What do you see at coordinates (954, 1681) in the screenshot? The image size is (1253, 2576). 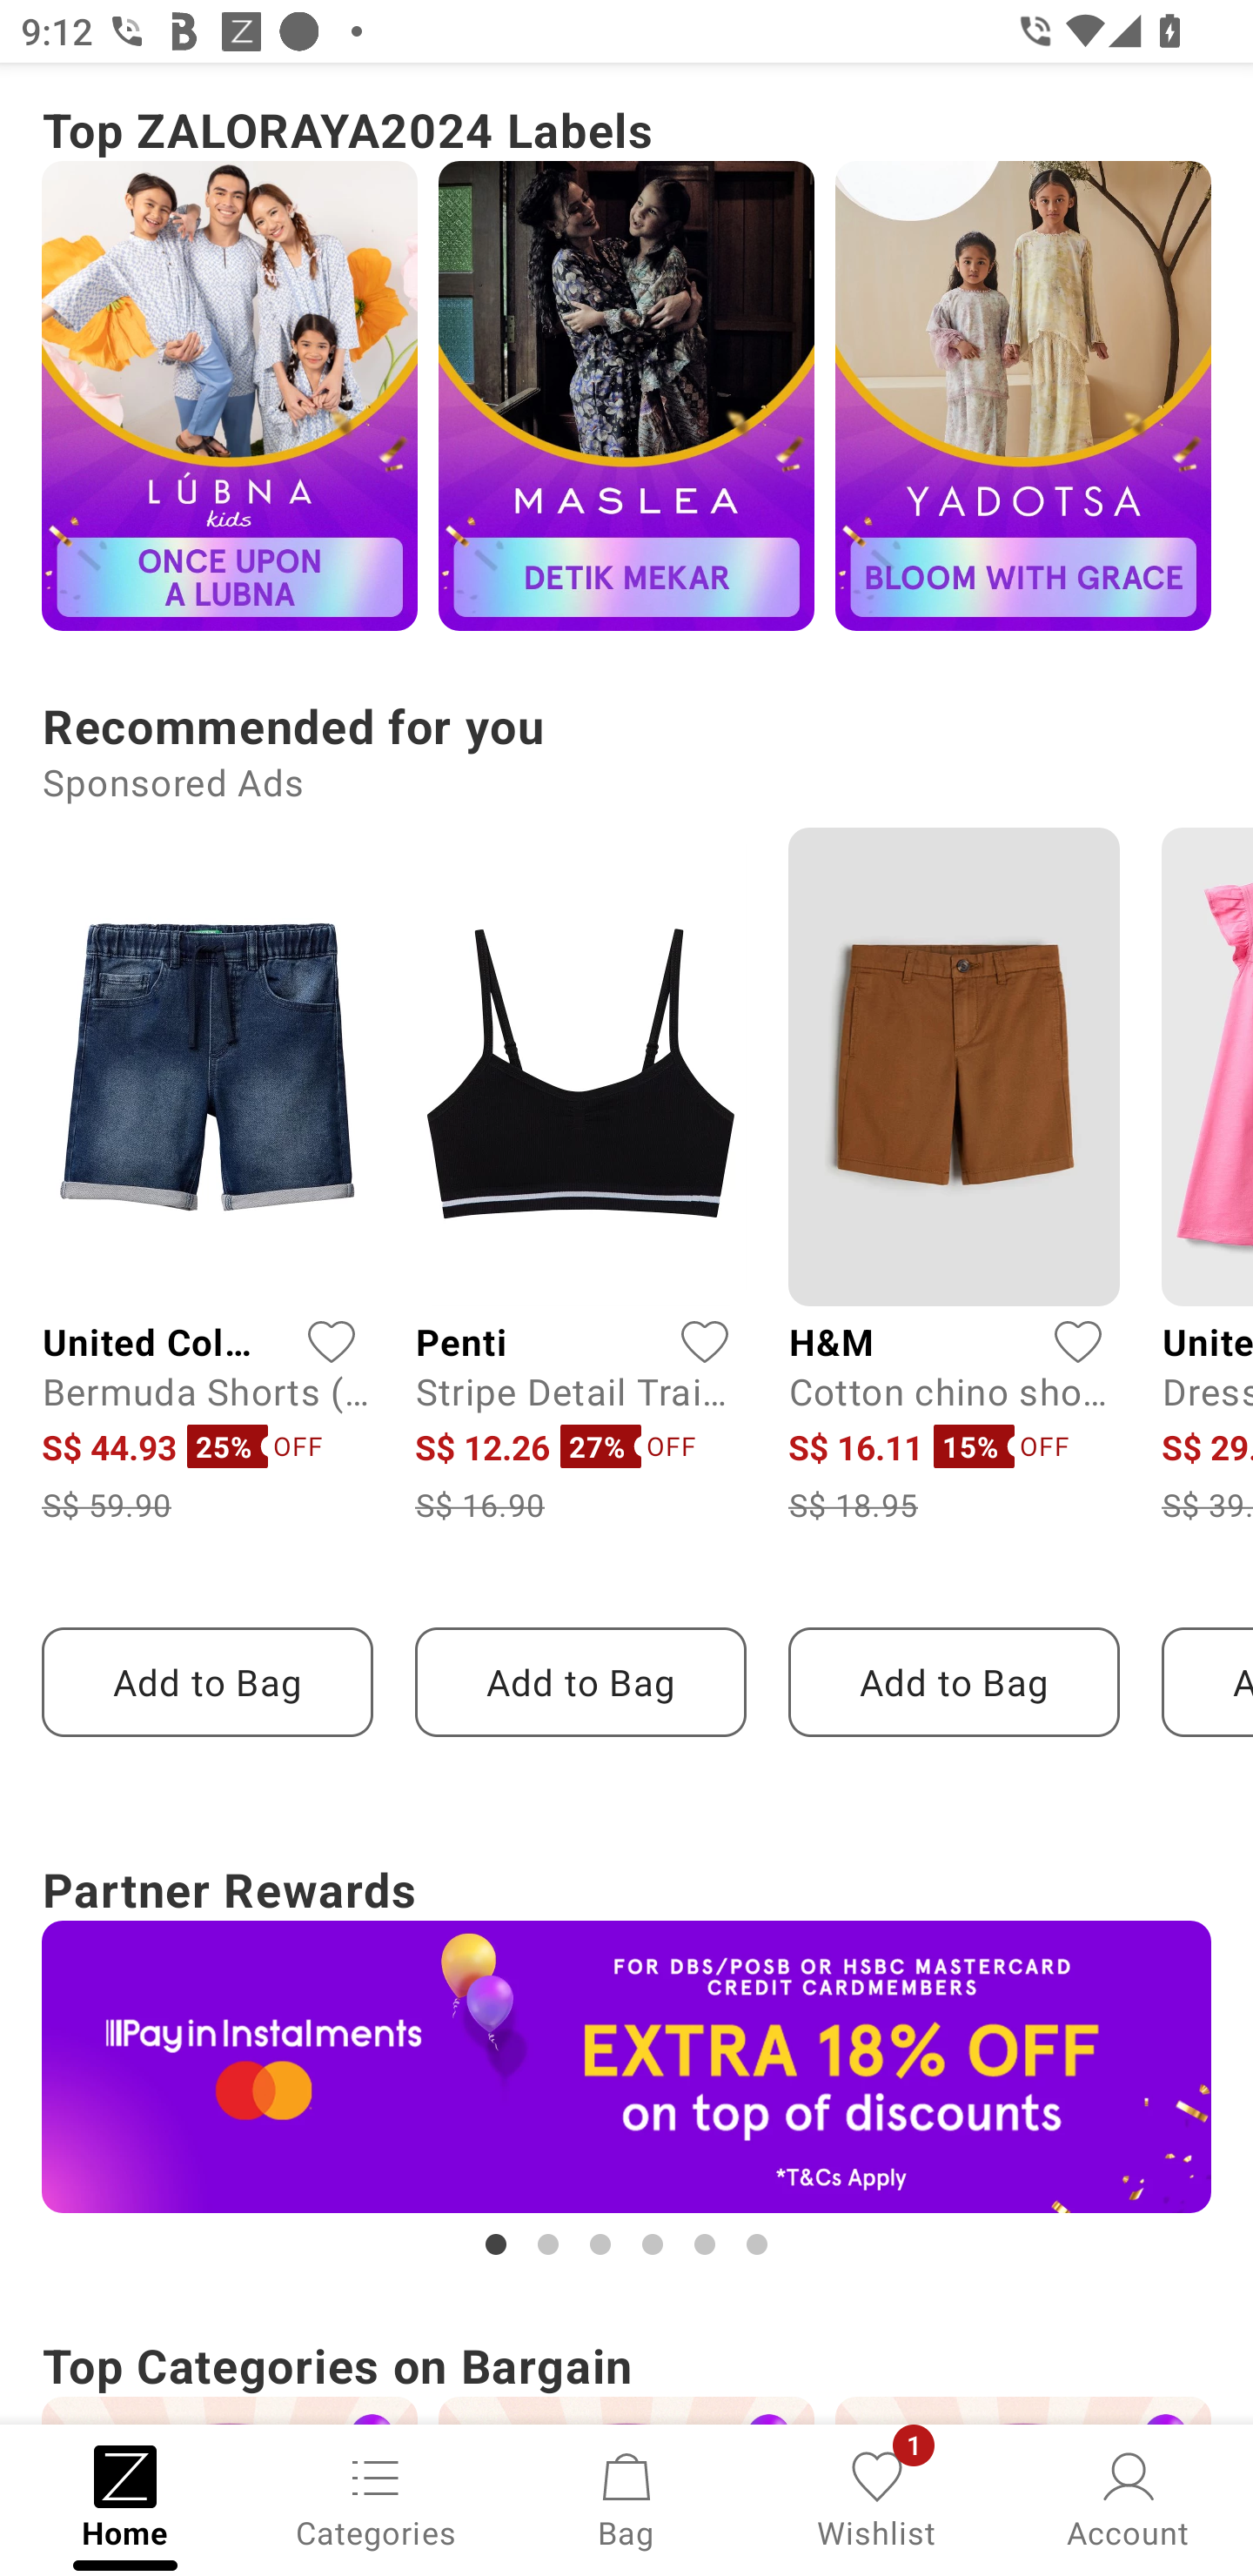 I see `Add to Bag` at bounding box center [954, 1681].